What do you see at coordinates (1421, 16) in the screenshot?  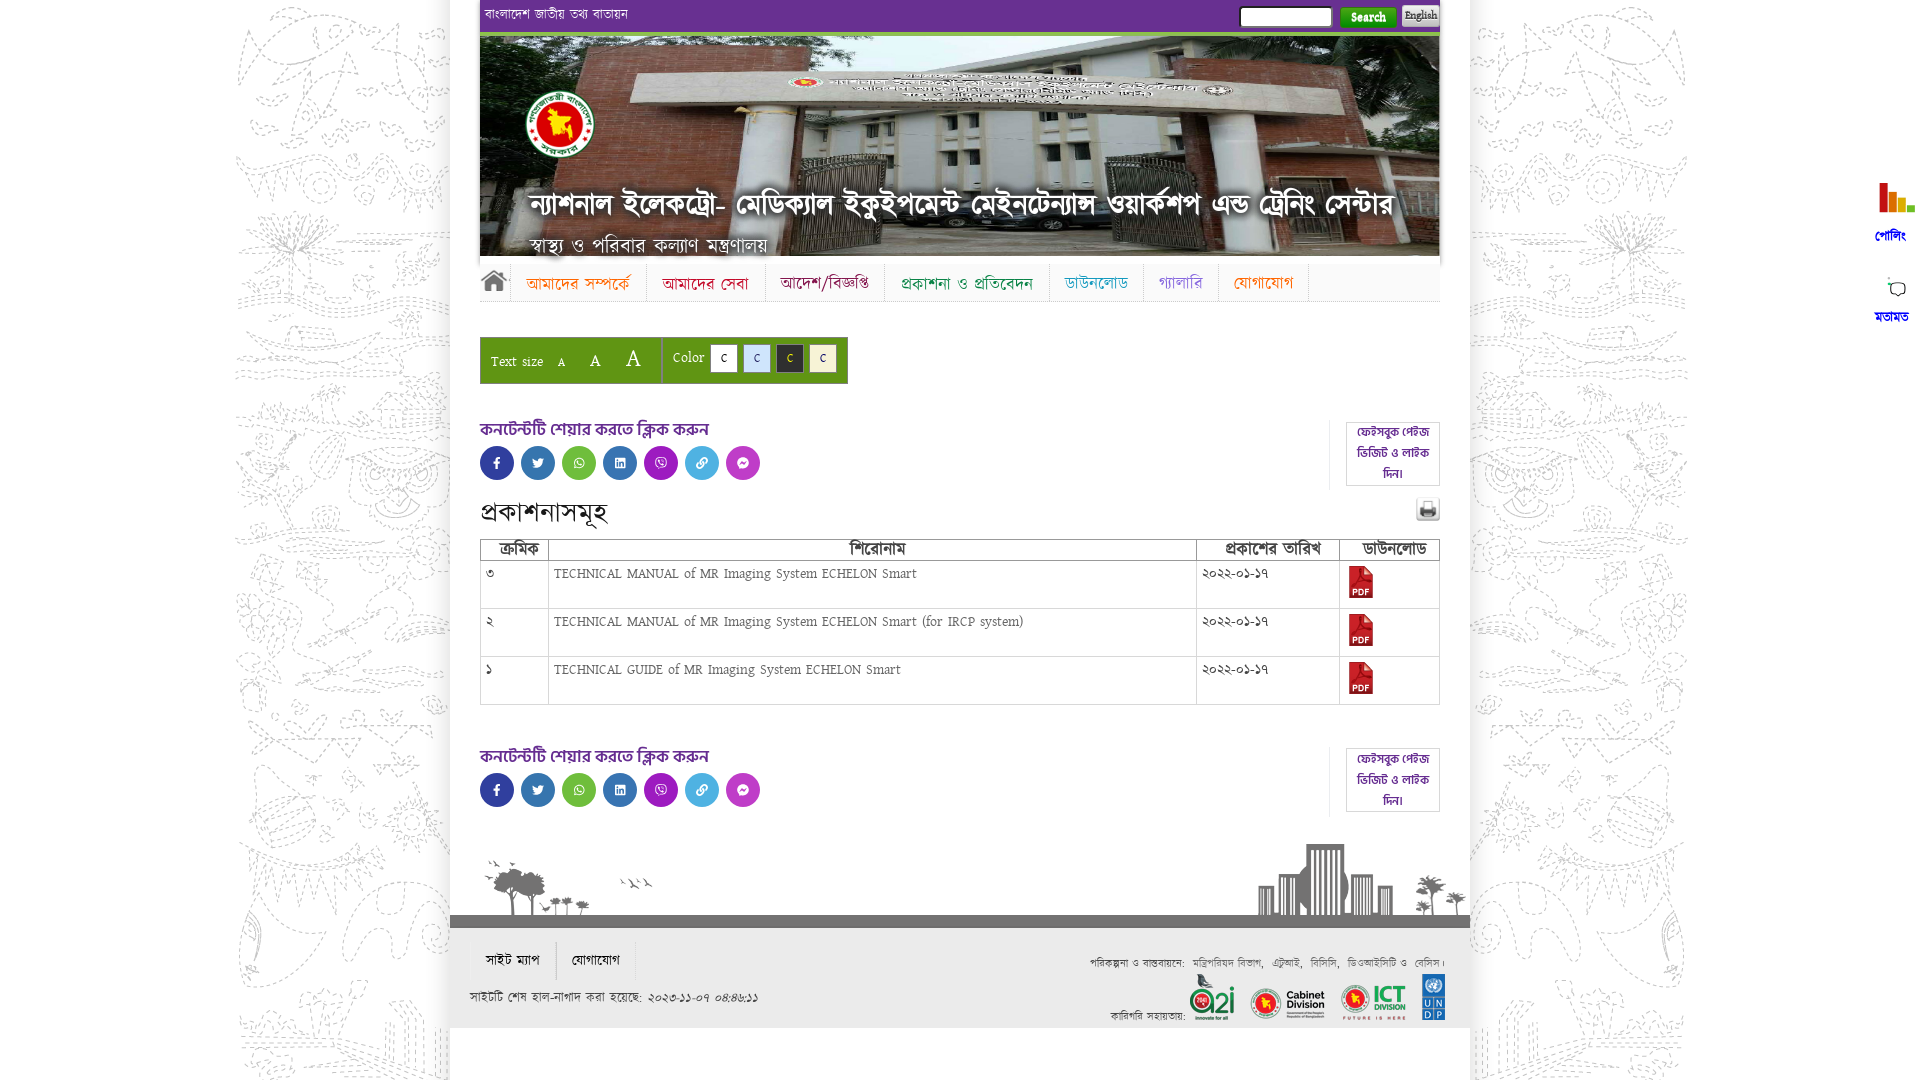 I see `English` at bounding box center [1421, 16].